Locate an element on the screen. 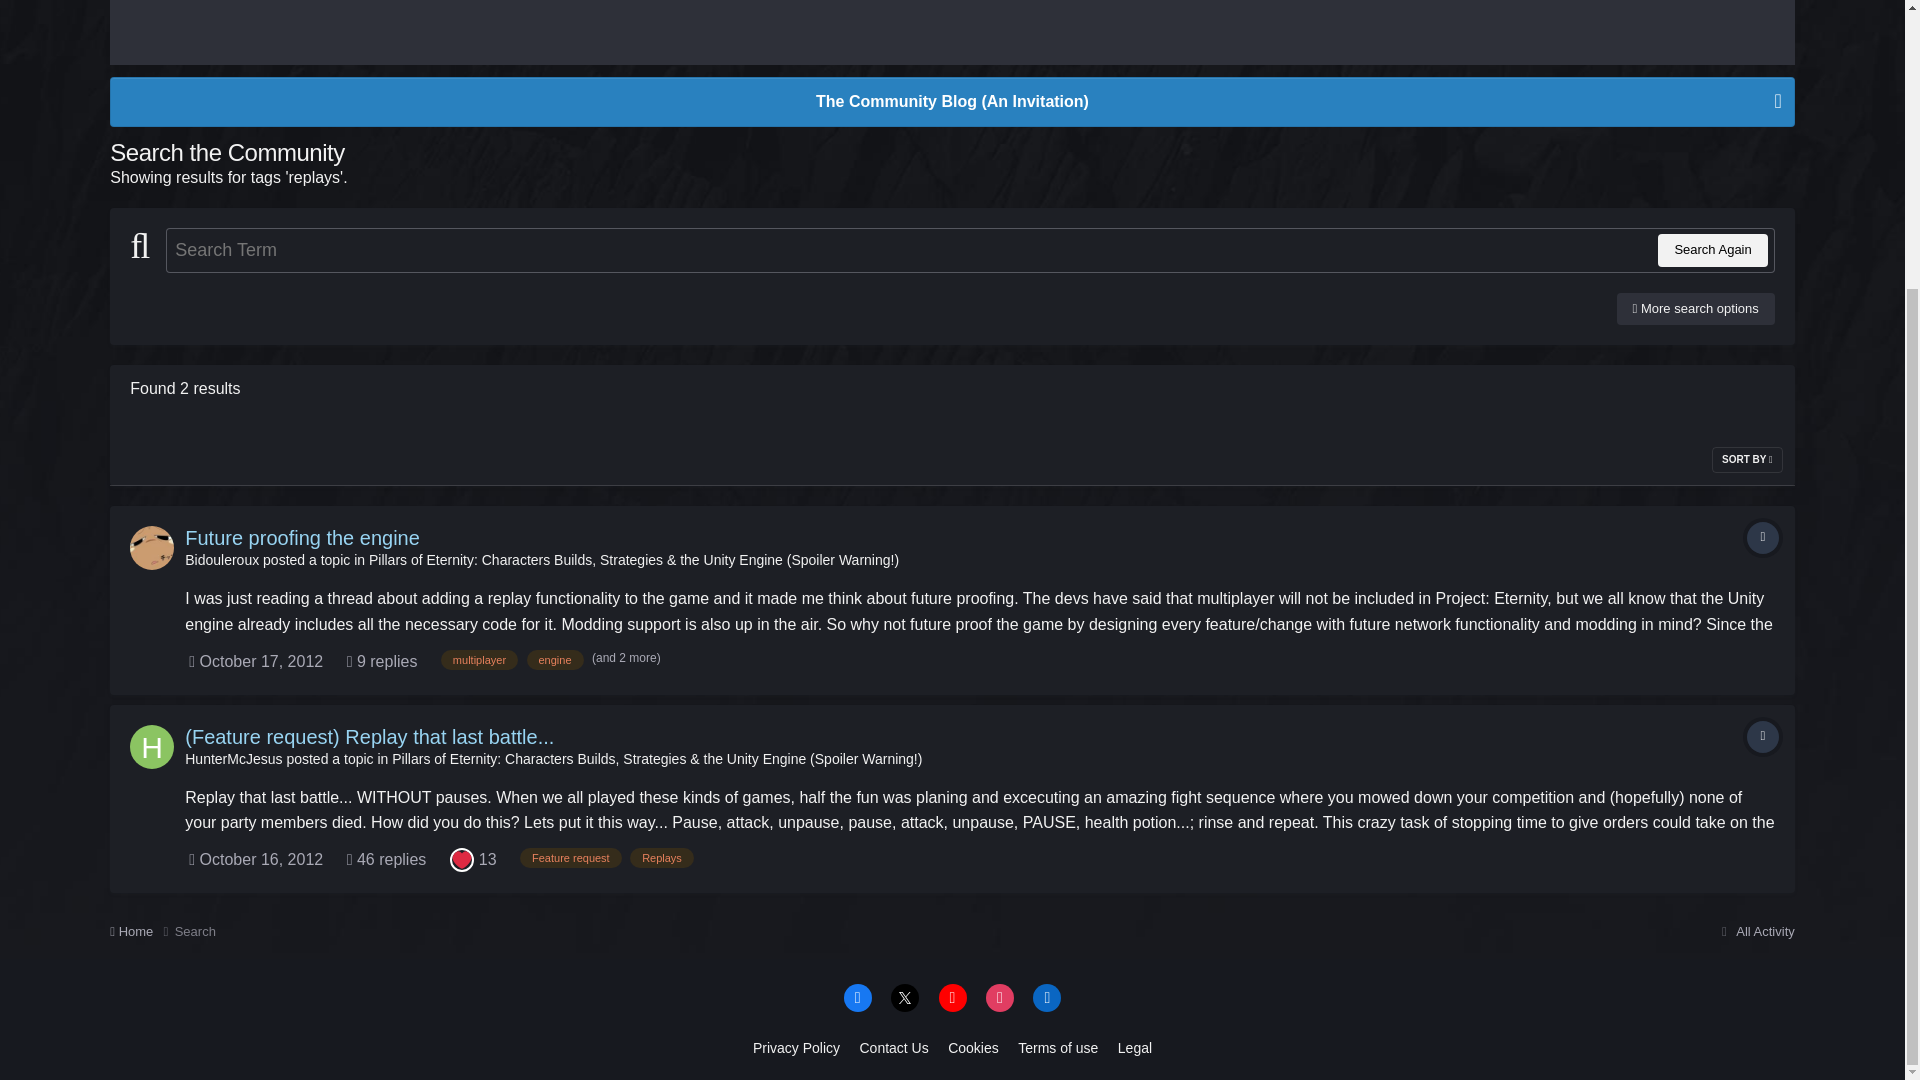  Go to Bidouleroux's profile is located at coordinates (152, 548).